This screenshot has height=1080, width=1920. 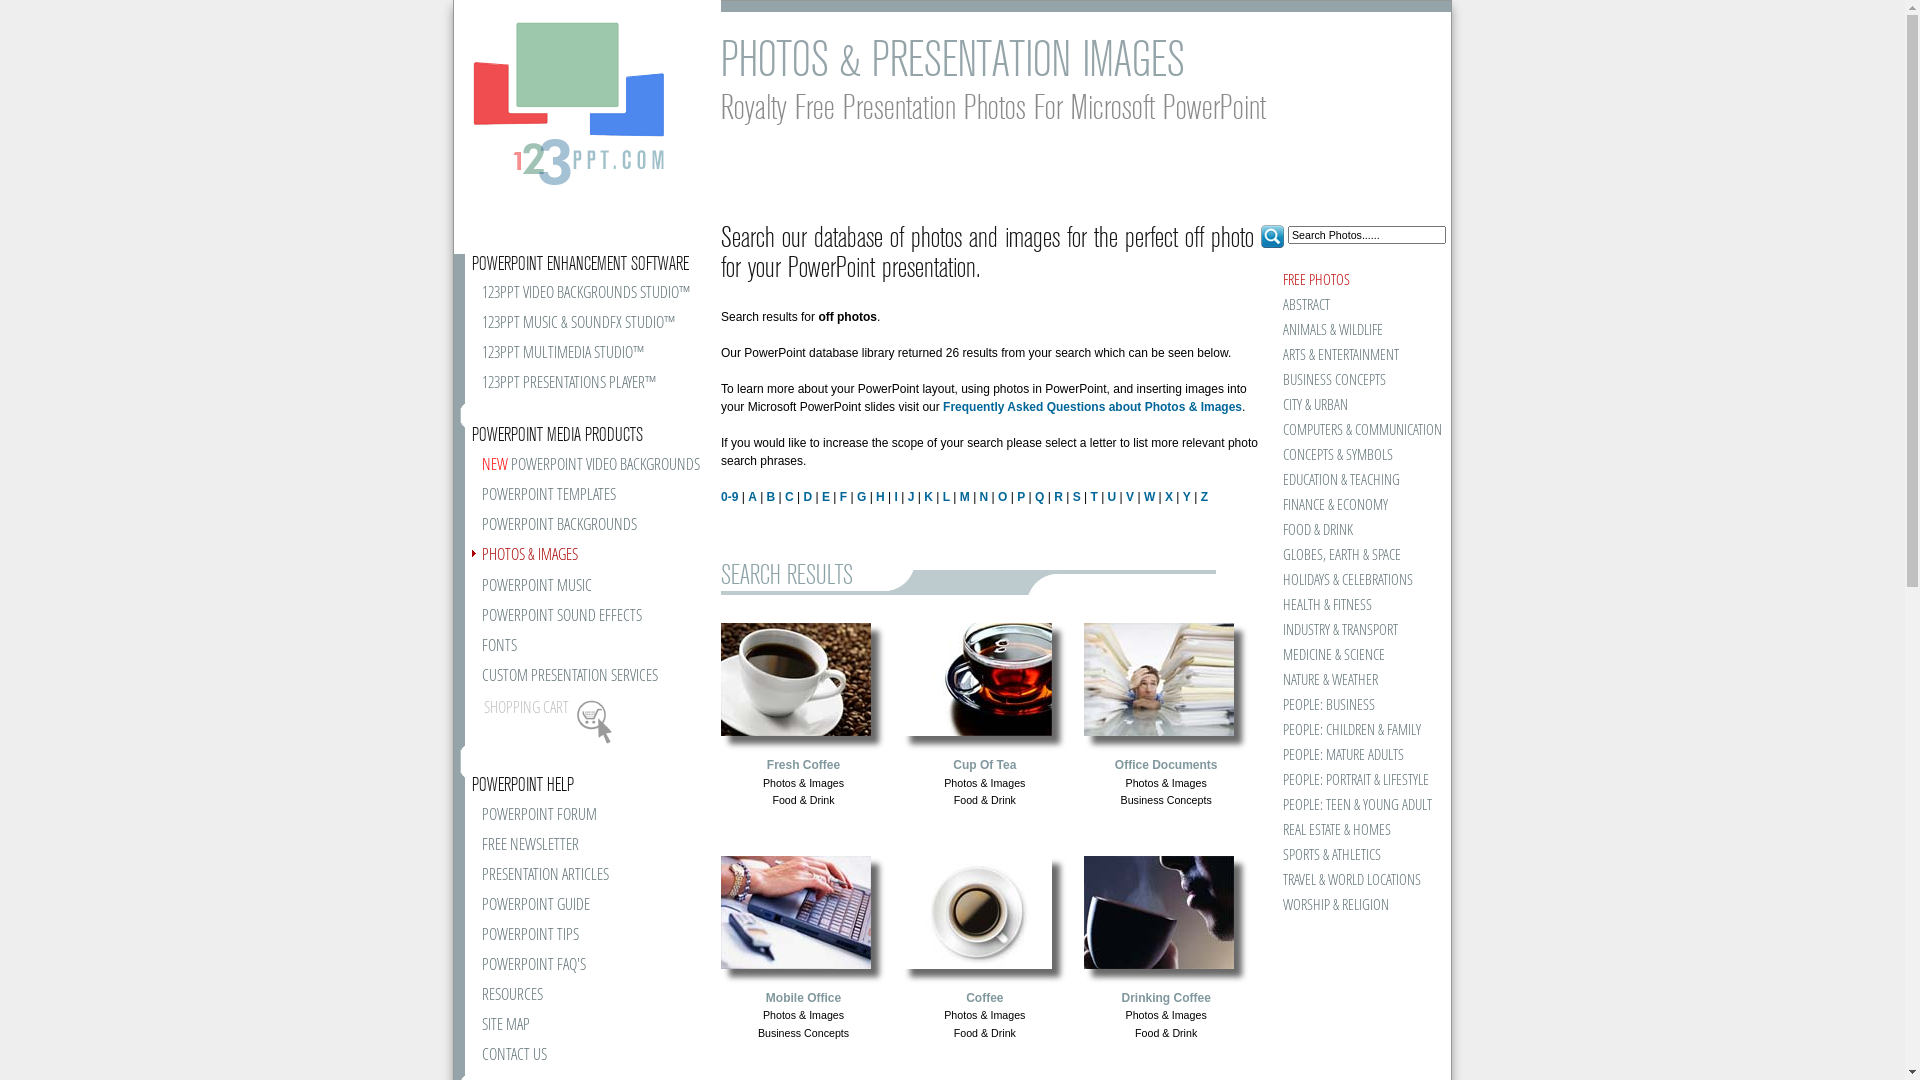 I want to click on T, so click(x=1094, y=497).